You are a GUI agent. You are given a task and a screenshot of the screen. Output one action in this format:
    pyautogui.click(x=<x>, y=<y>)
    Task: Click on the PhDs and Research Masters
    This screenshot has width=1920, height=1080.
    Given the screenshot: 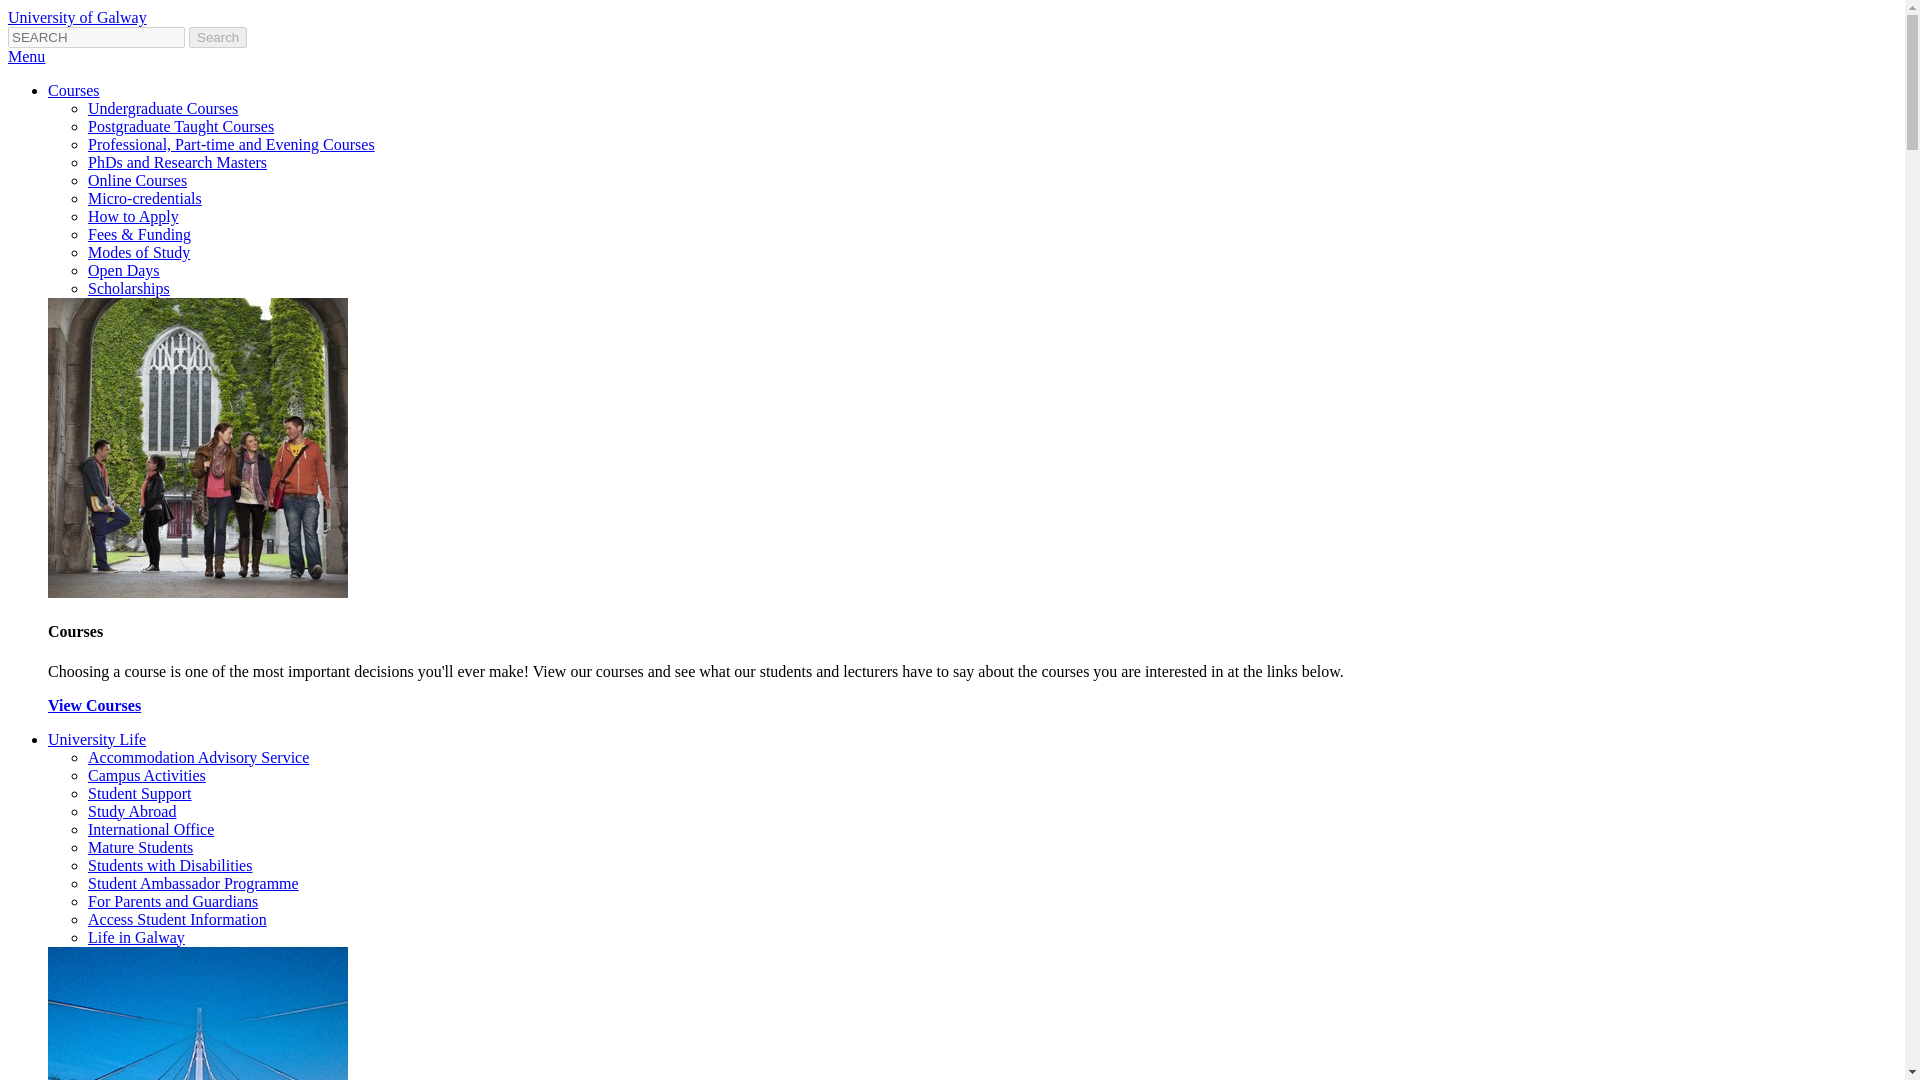 What is the action you would take?
    pyautogui.click(x=177, y=162)
    